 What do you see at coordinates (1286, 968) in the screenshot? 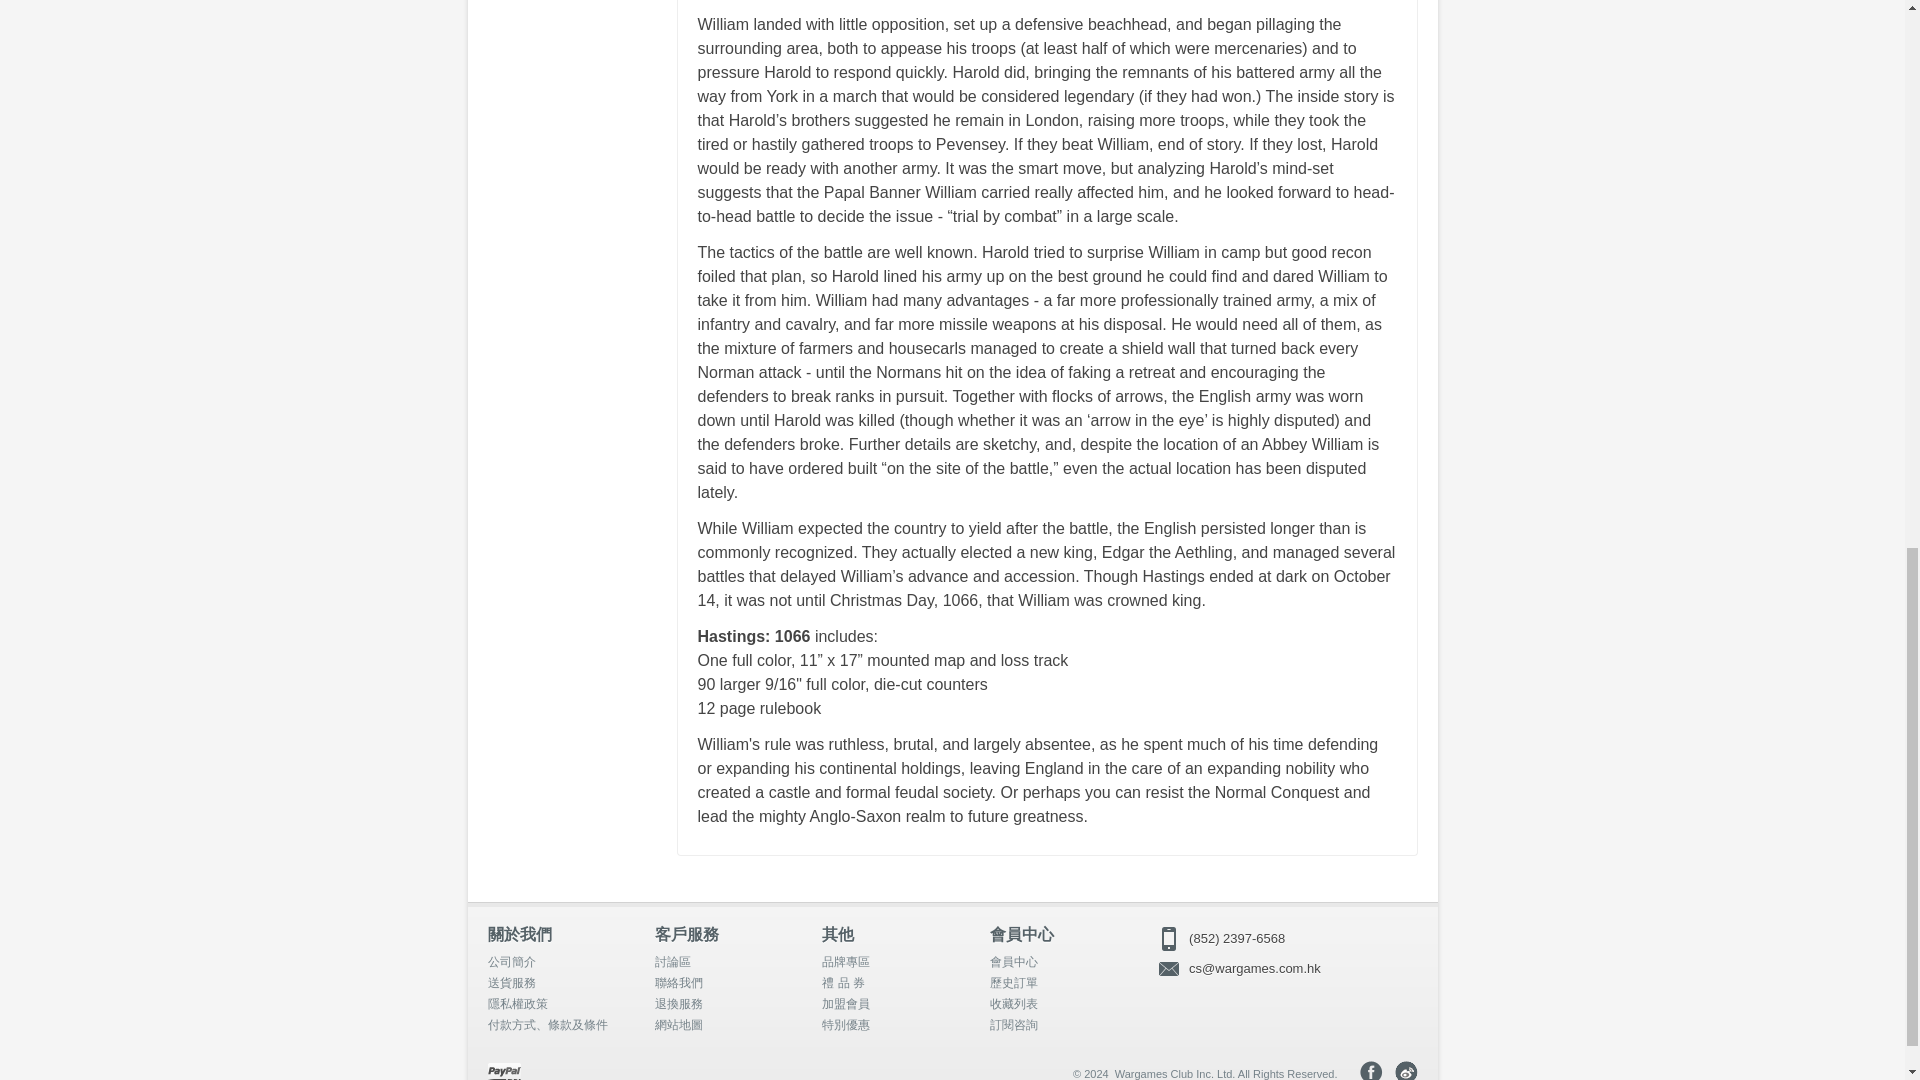
I see `Email` at bounding box center [1286, 968].